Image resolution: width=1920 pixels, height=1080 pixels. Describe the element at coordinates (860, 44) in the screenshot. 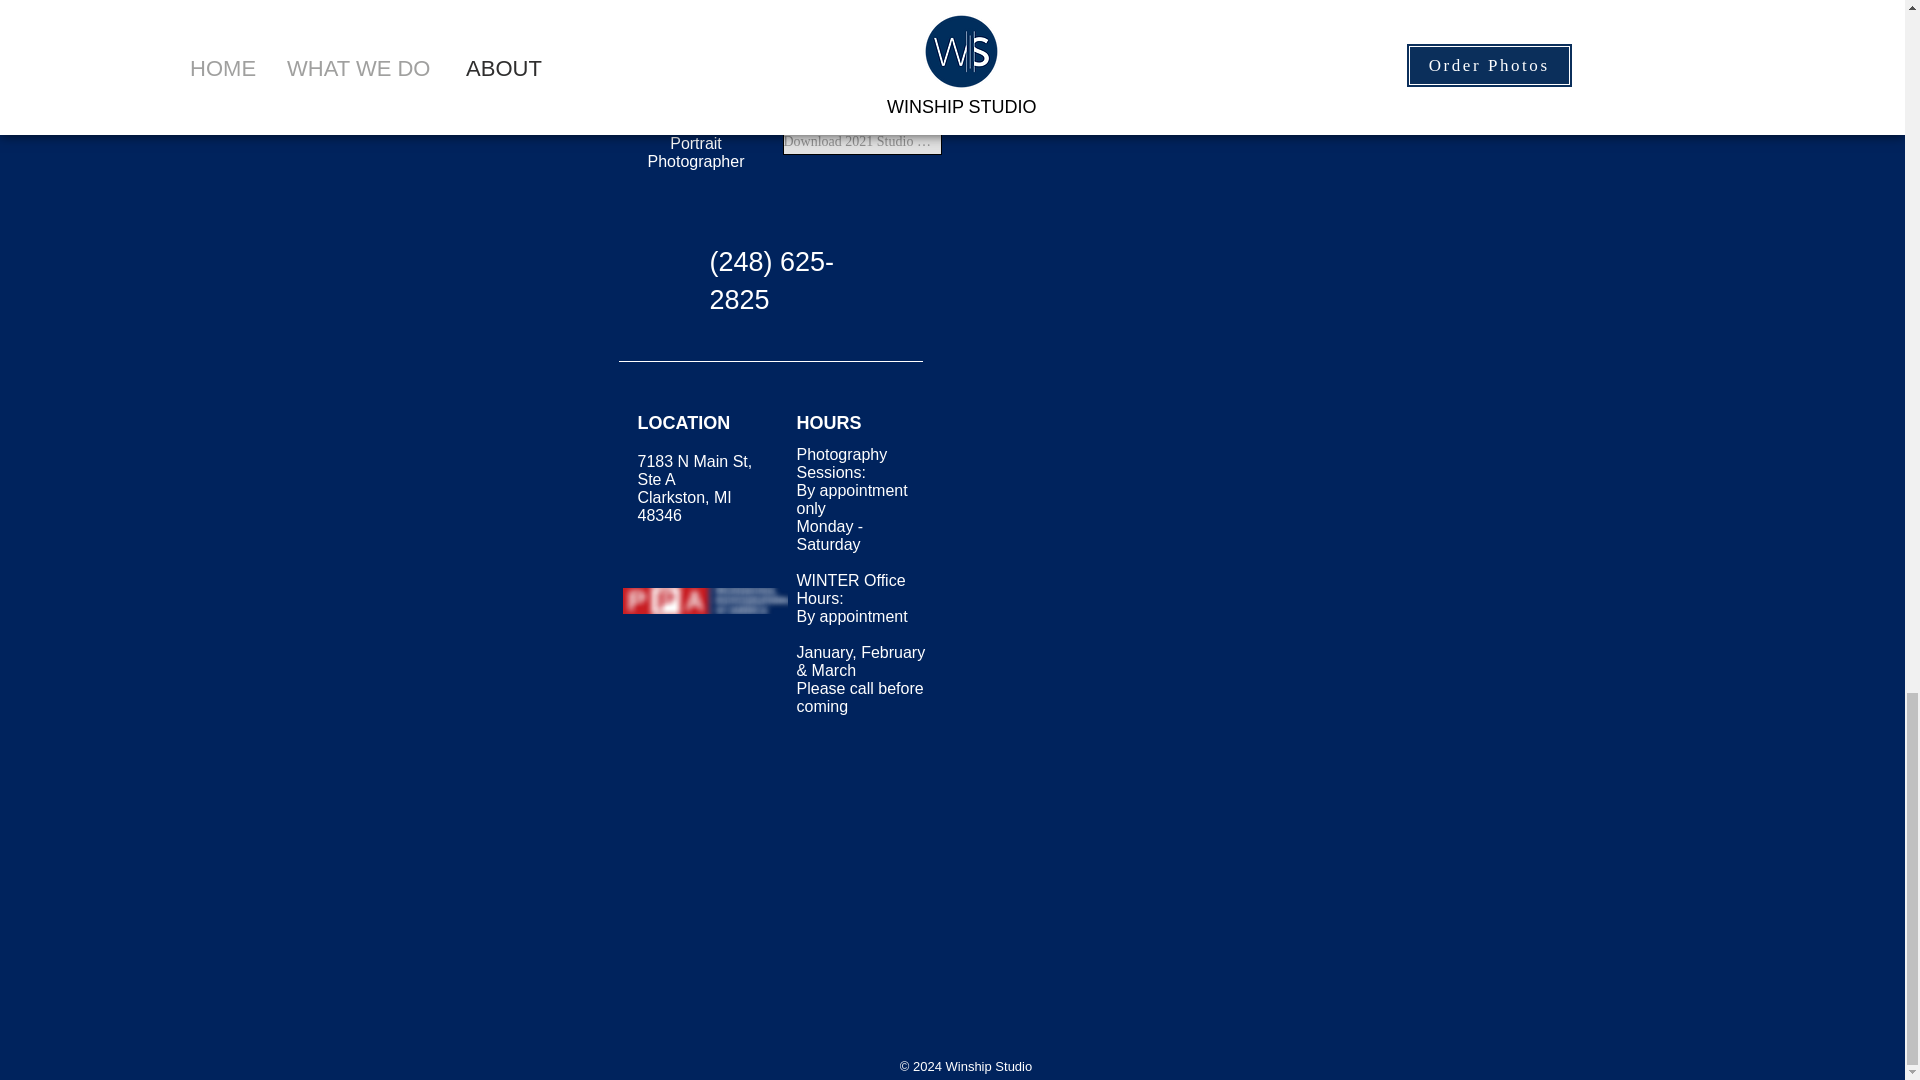

I see `Winship Seniors Website` at that location.